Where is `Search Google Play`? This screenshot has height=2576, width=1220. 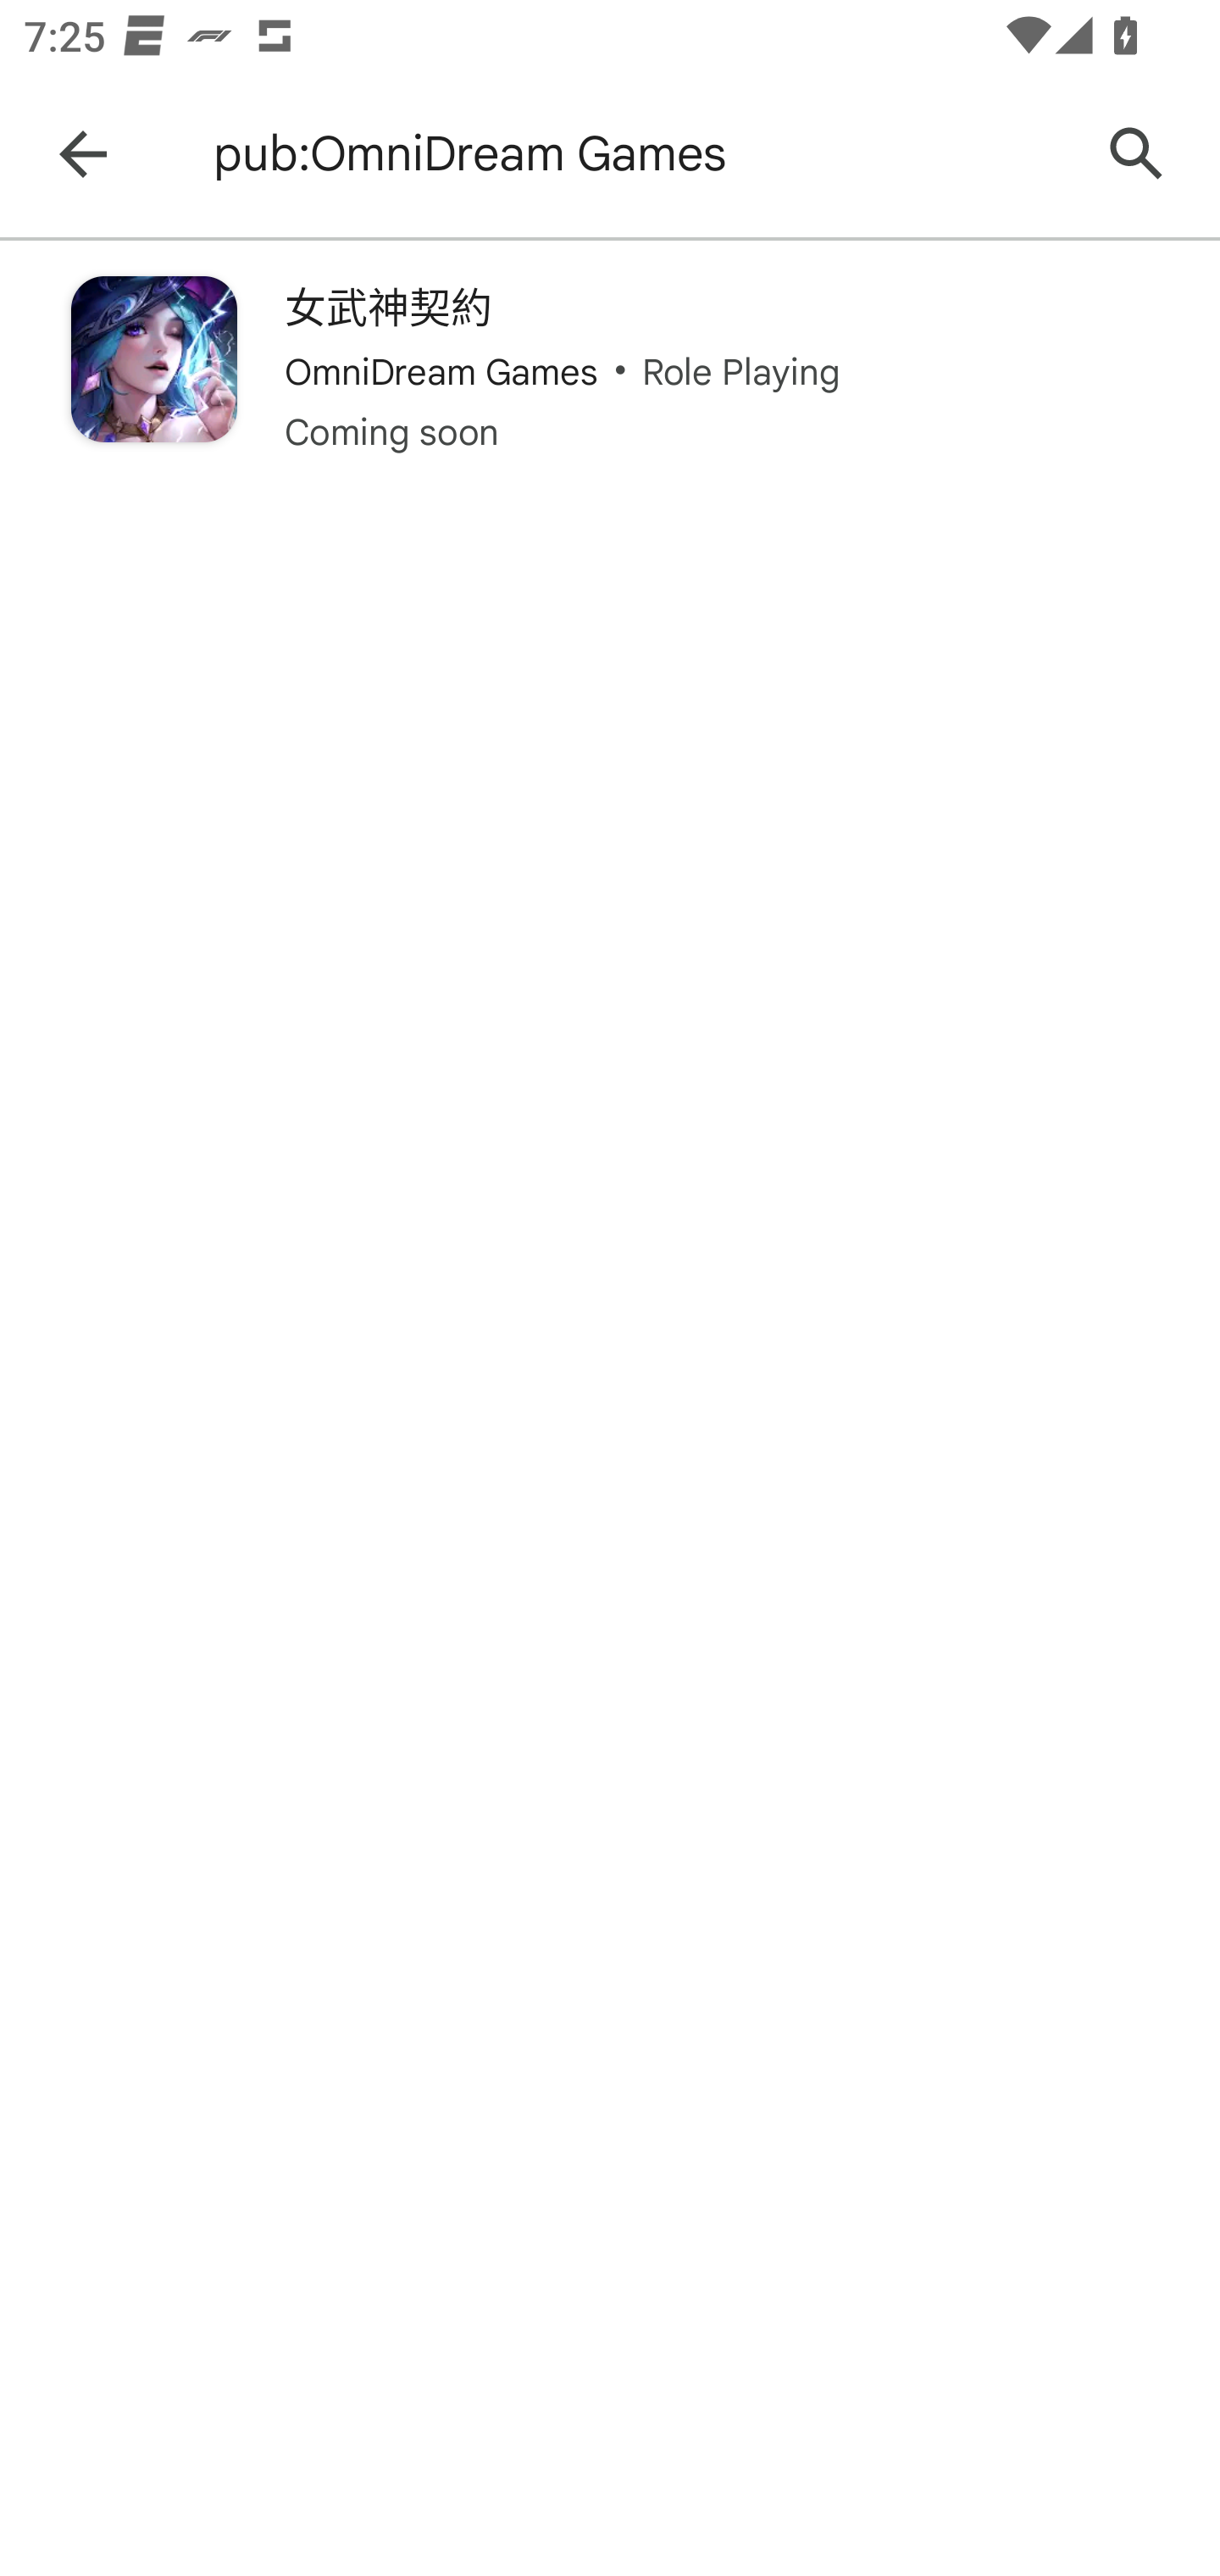
Search Google Play is located at coordinates (1137, 154).